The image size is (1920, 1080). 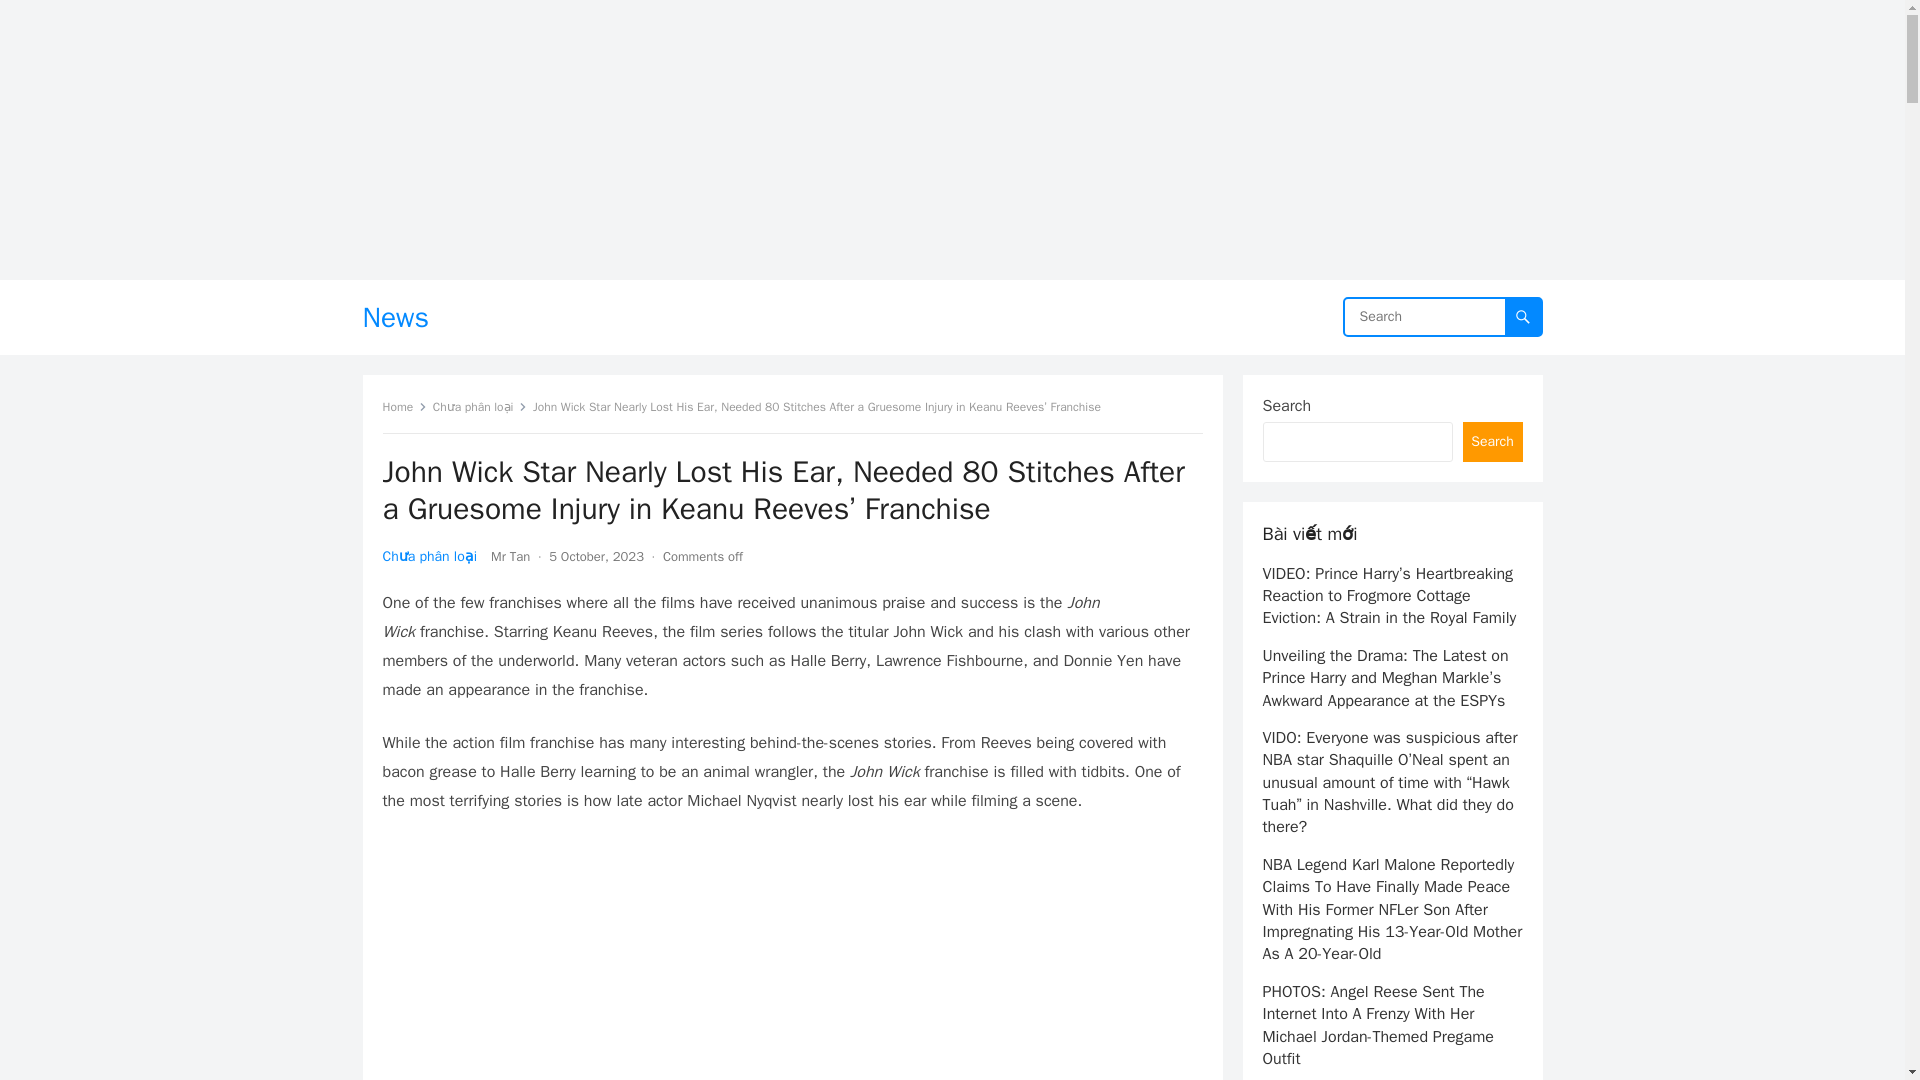 I want to click on News, so click(x=395, y=317).